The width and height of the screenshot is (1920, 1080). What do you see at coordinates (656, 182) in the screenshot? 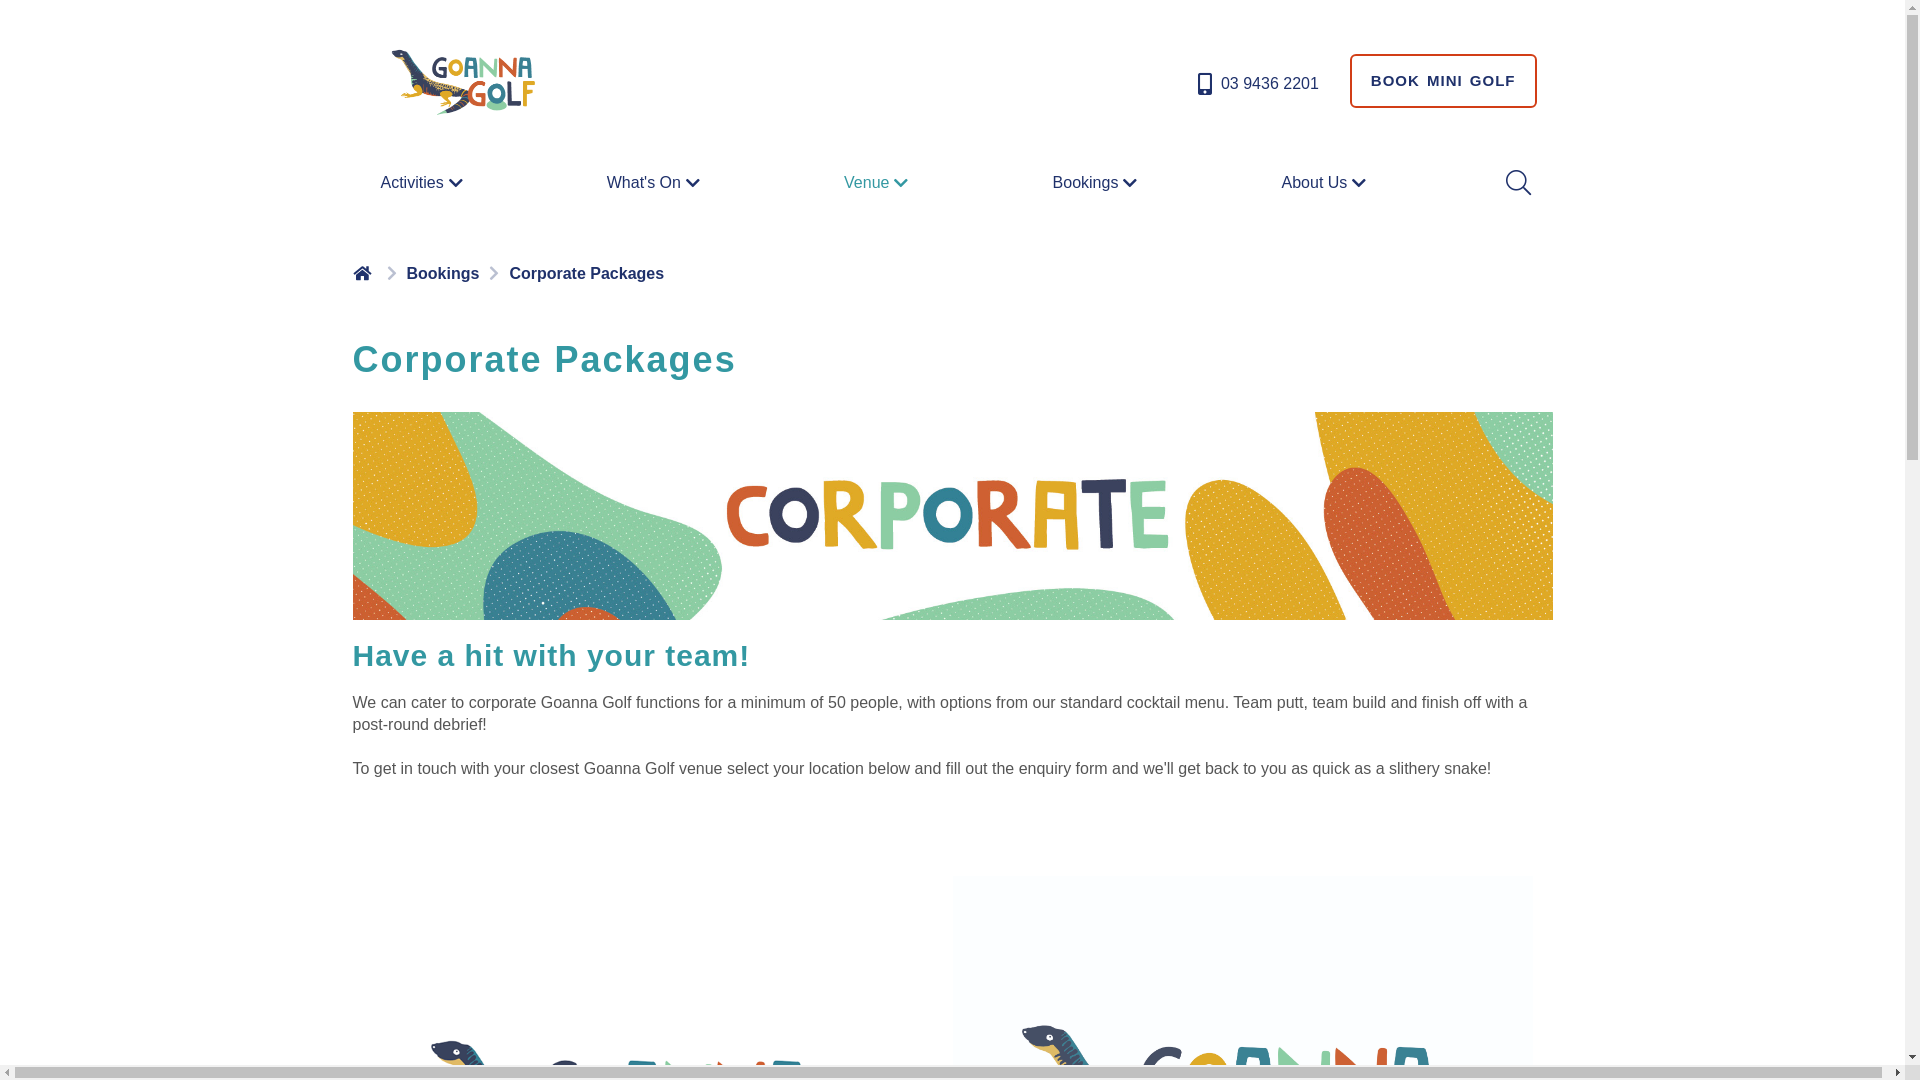
I see `What's On` at bounding box center [656, 182].